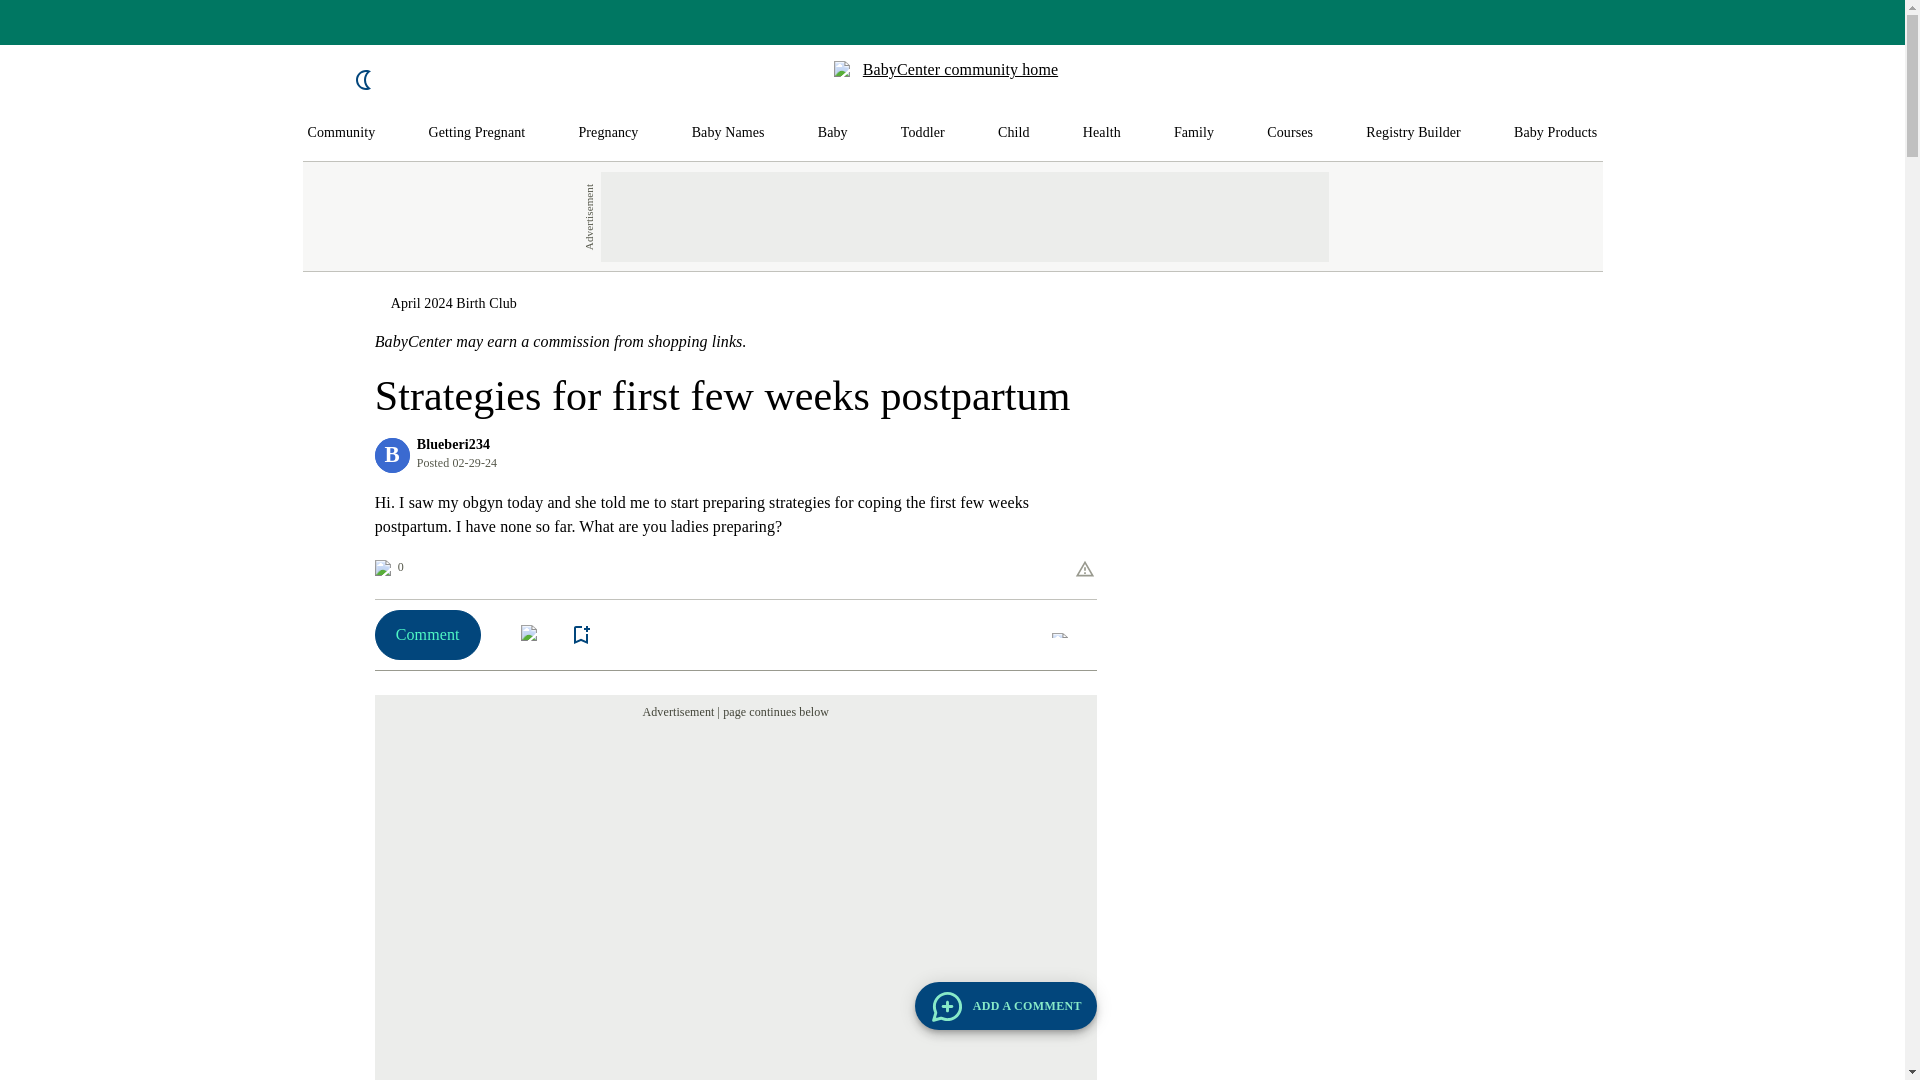 The image size is (1920, 1080). What do you see at coordinates (342, 133) in the screenshot?
I see `Community` at bounding box center [342, 133].